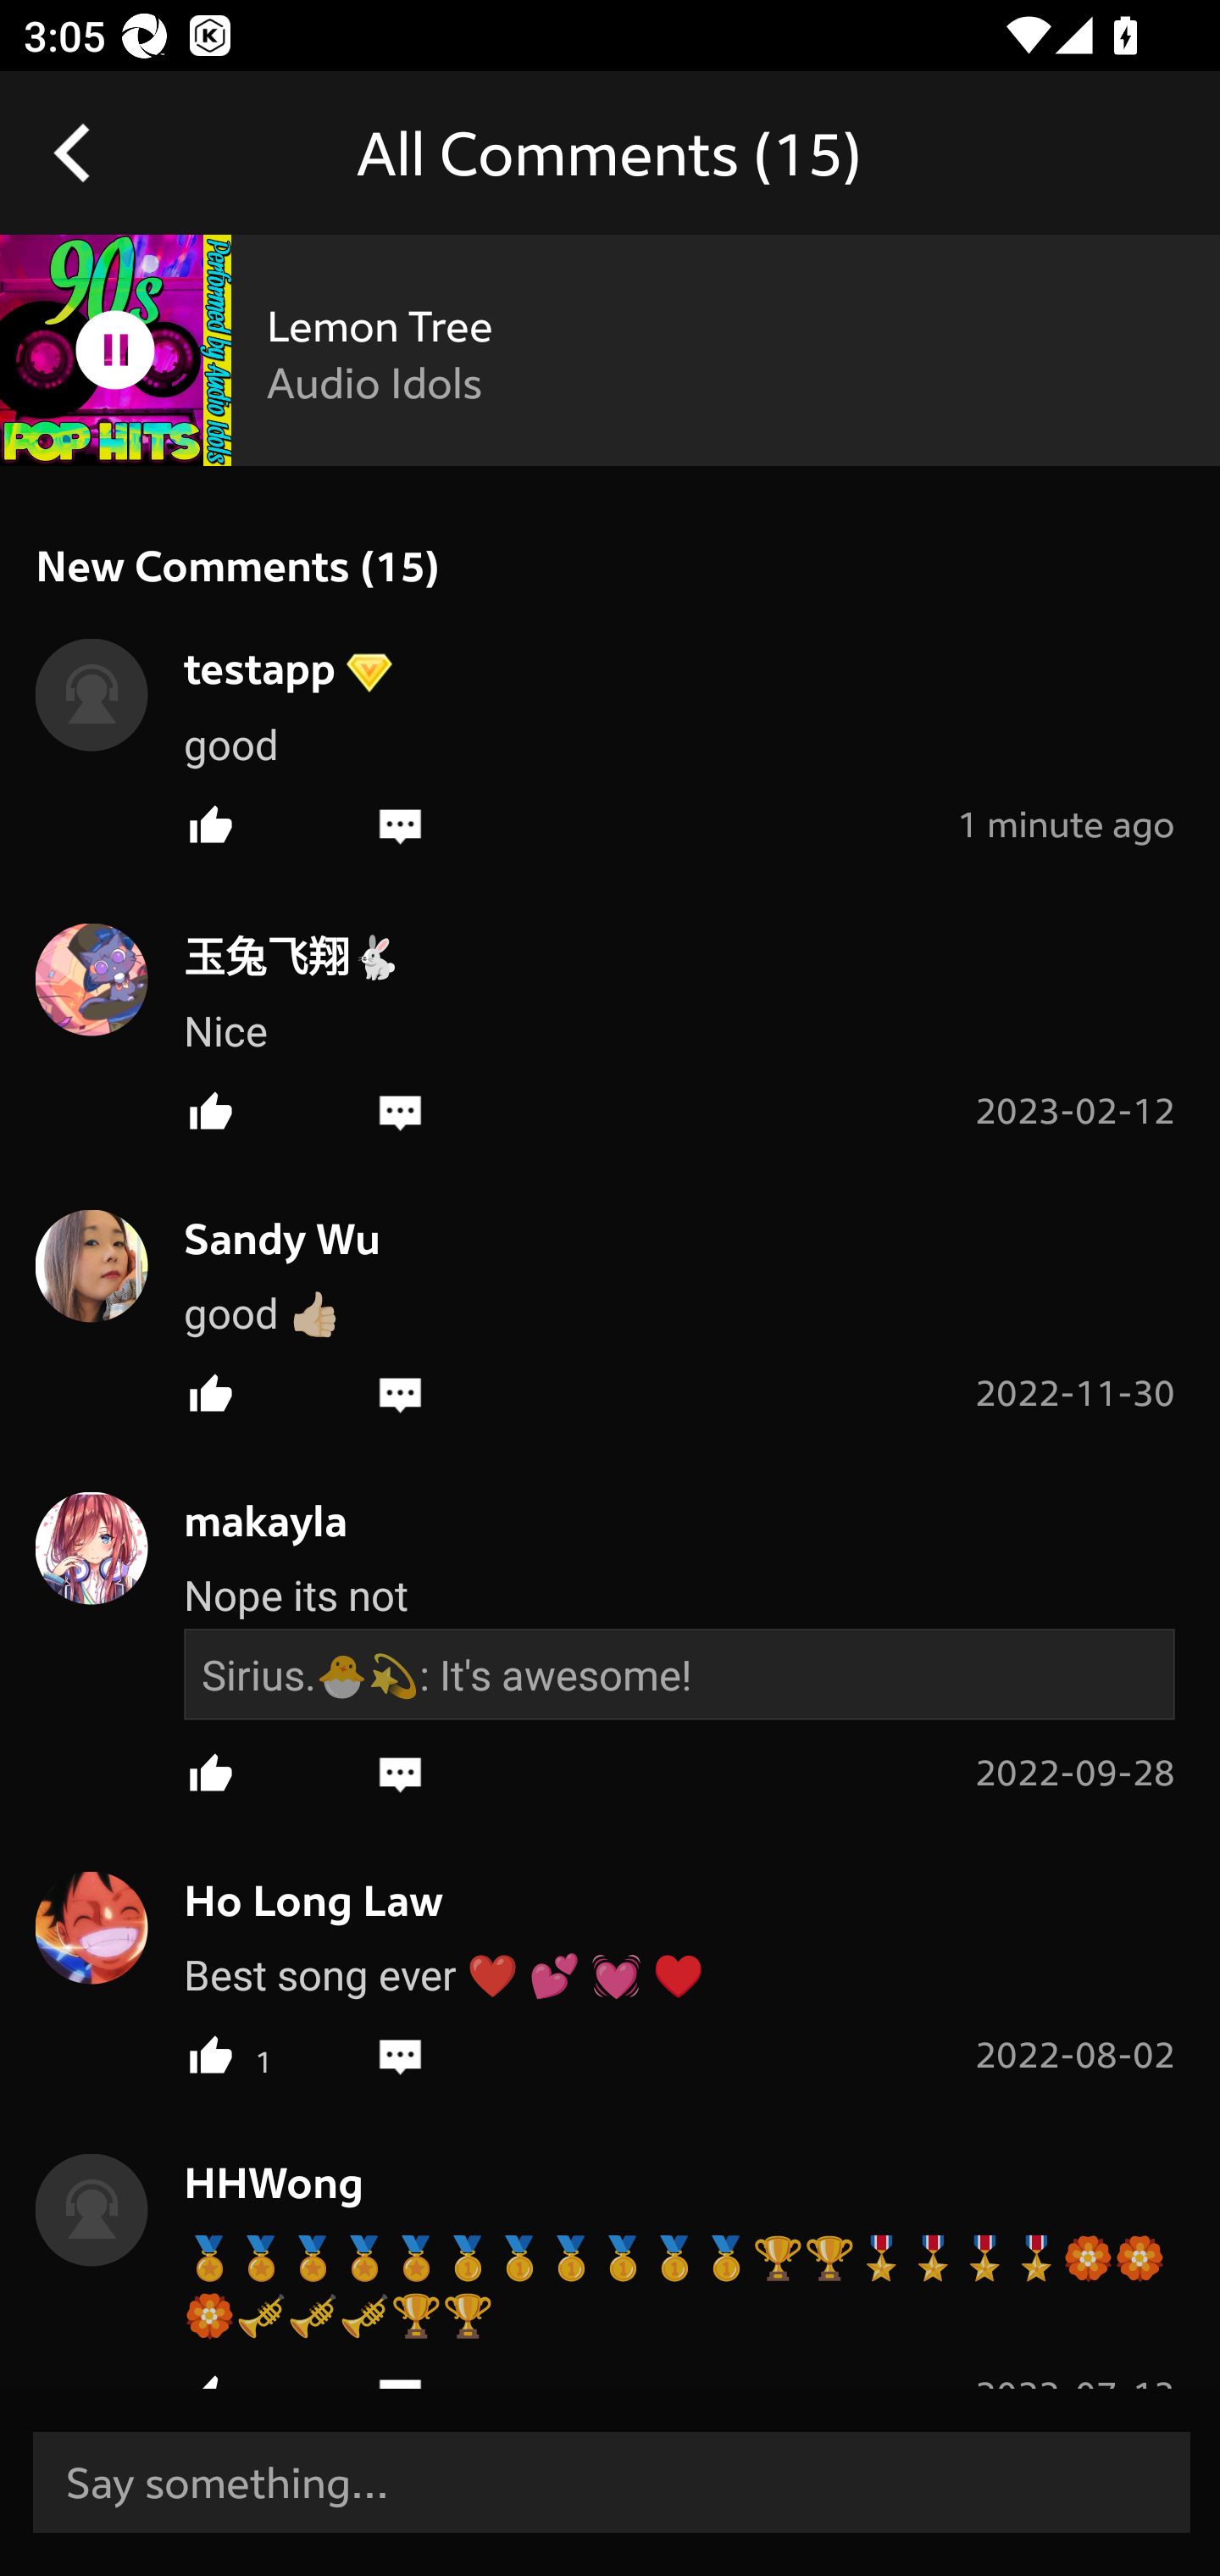  What do you see at coordinates (610, 2249) in the screenshot?
I see `HHWong 🏅🏅🏅🏅🏅🥇🥇🥇🥇🥇🥇🏆🏆🎖🎖🎖🎖🏵🏵🏵🎺🎺🎺🏆🏆 2022-07-13` at bounding box center [610, 2249].